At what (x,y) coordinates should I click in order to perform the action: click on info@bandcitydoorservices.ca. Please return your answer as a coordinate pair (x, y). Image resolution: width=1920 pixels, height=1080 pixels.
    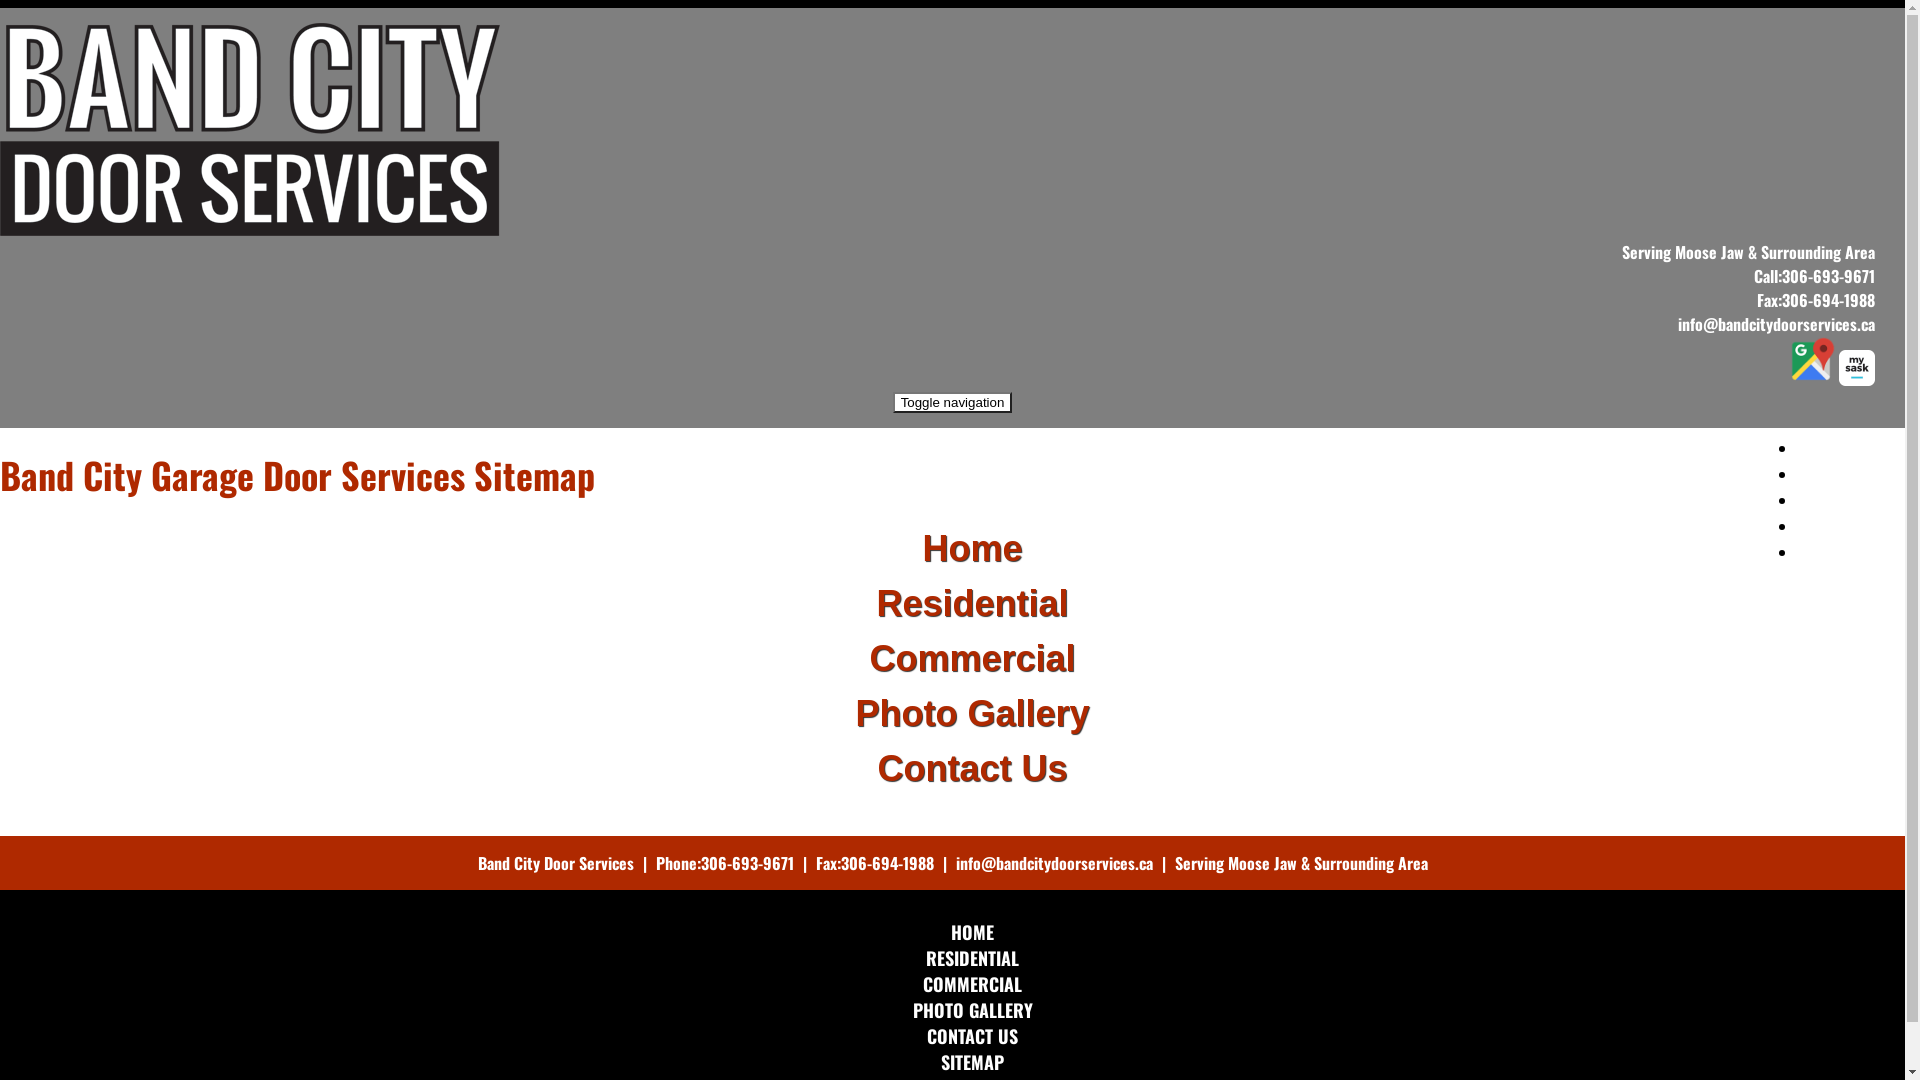
    Looking at the image, I should click on (1054, 863).